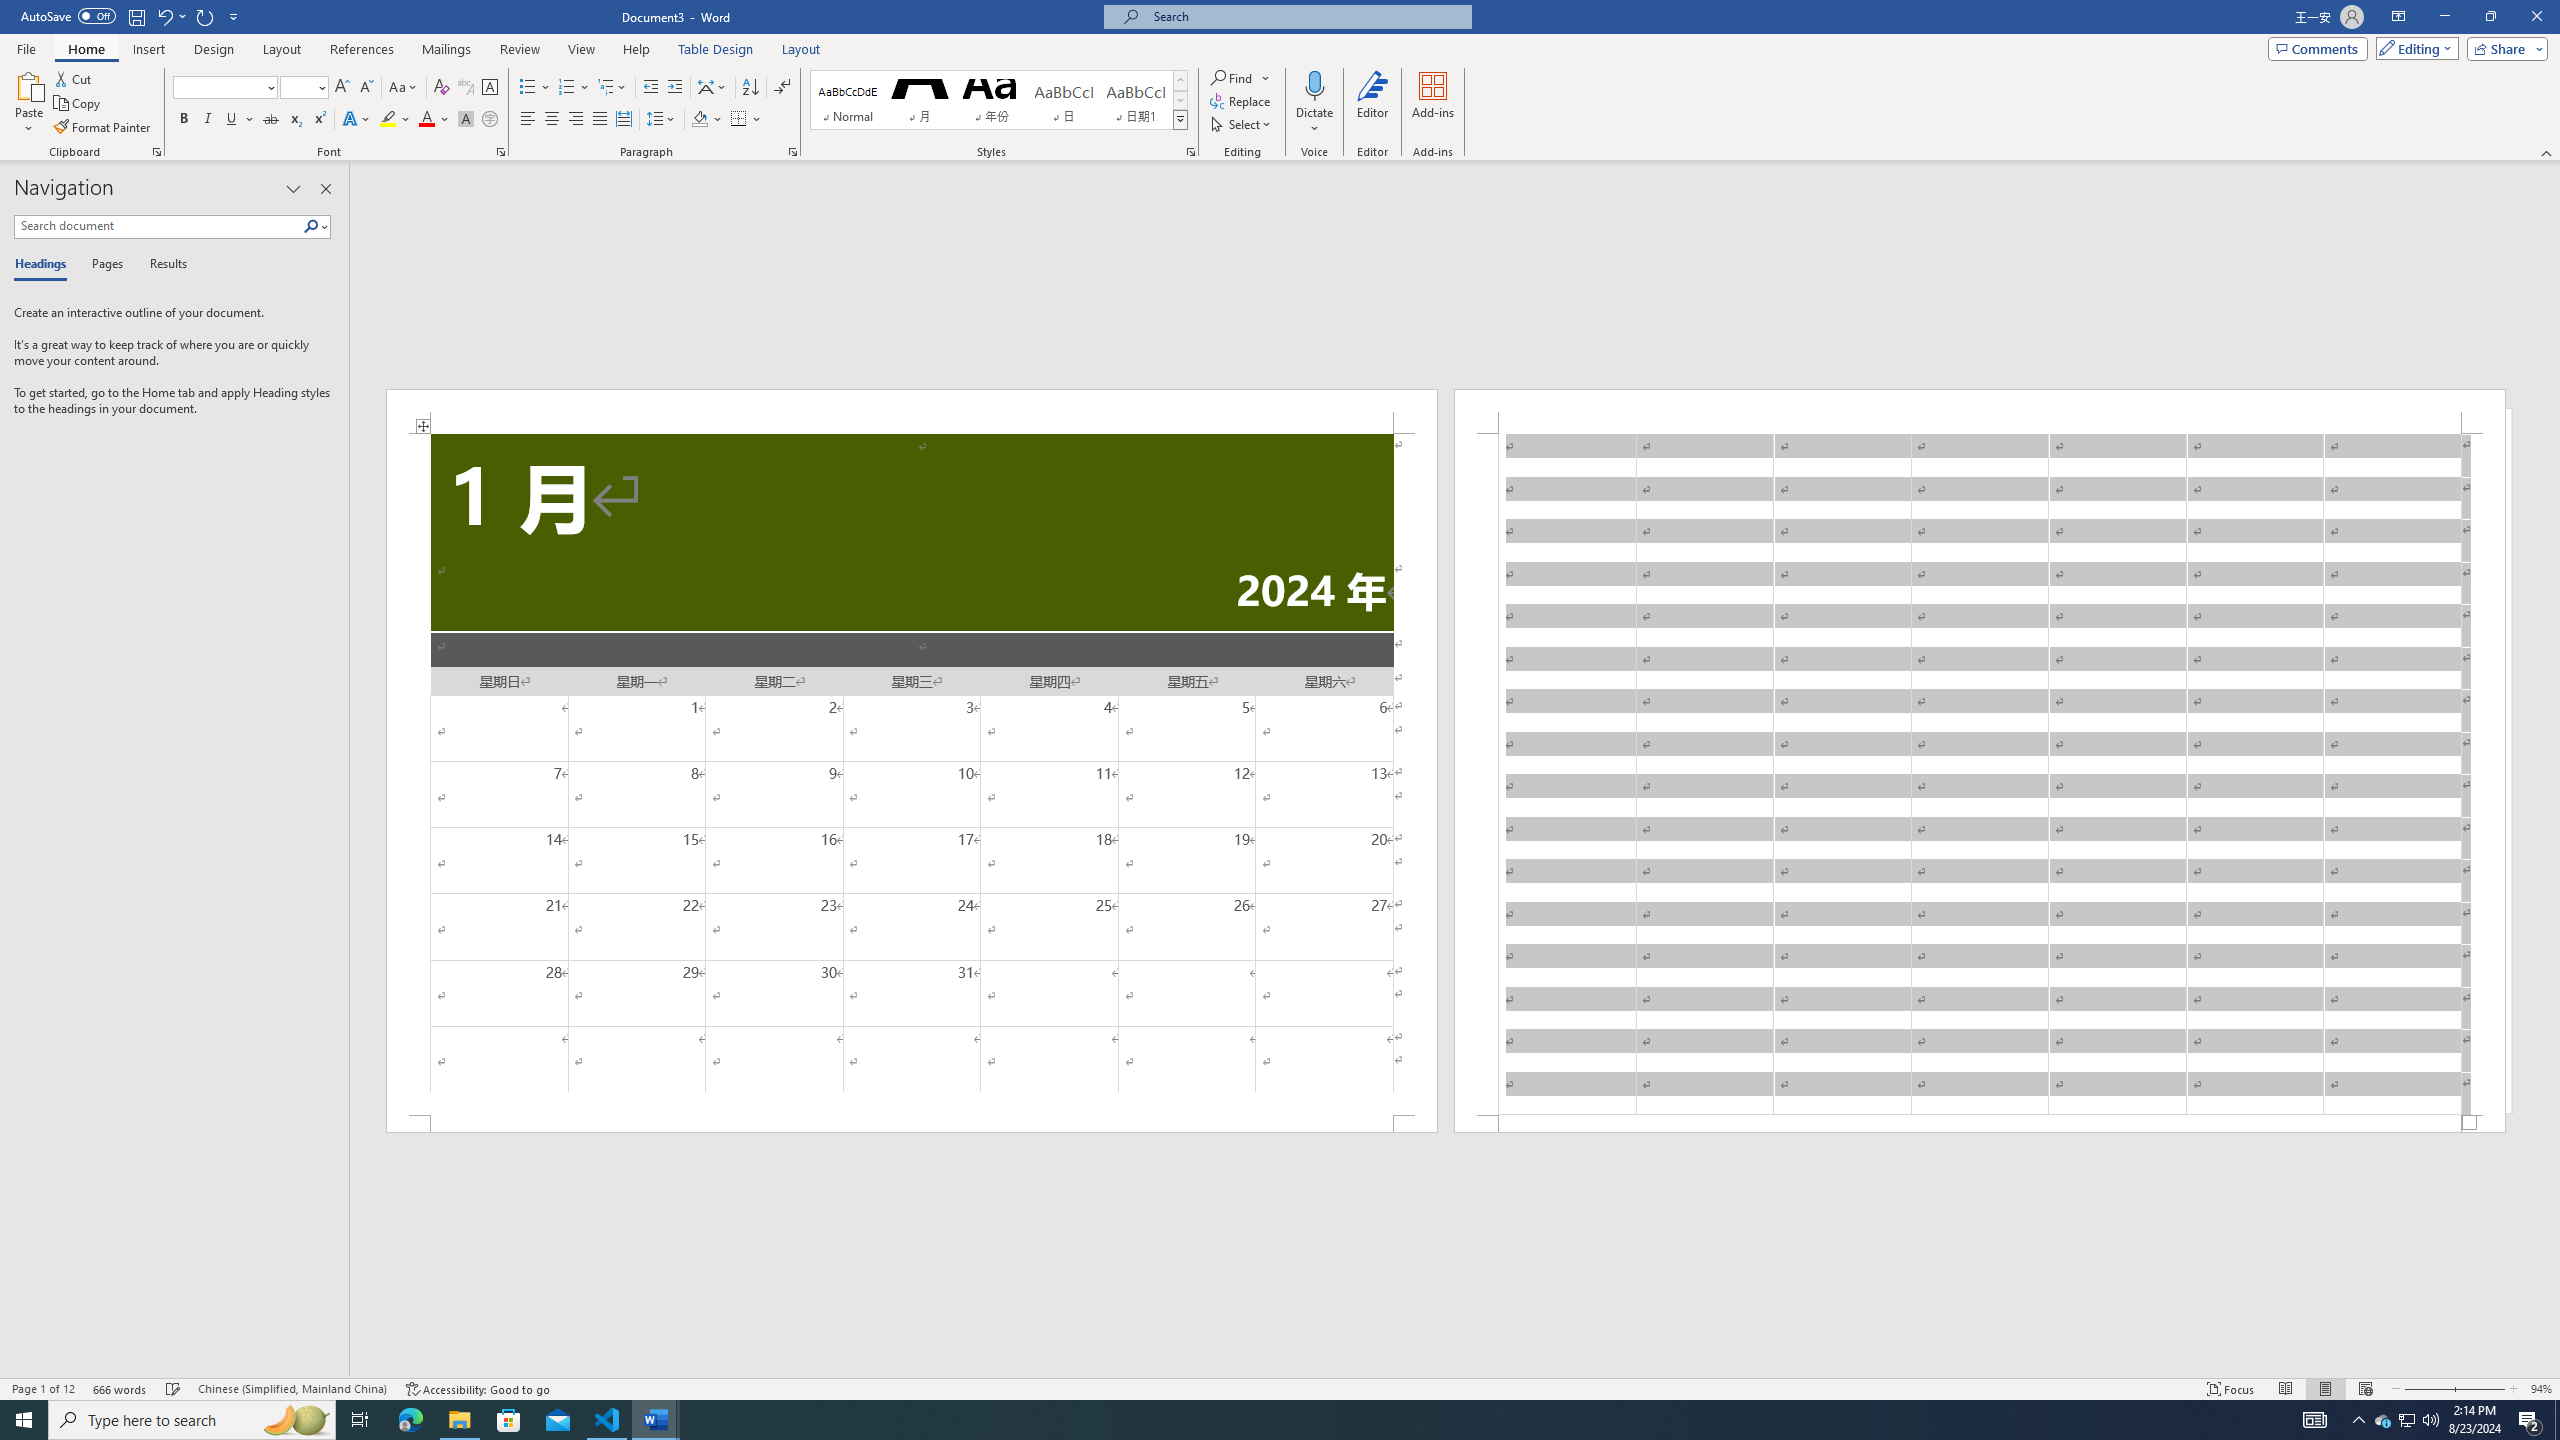 The height and width of the screenshot is (1440, 2560). Describe the element at coordinates (534, 88) in the screenshot. I see `Bullets` at that location.